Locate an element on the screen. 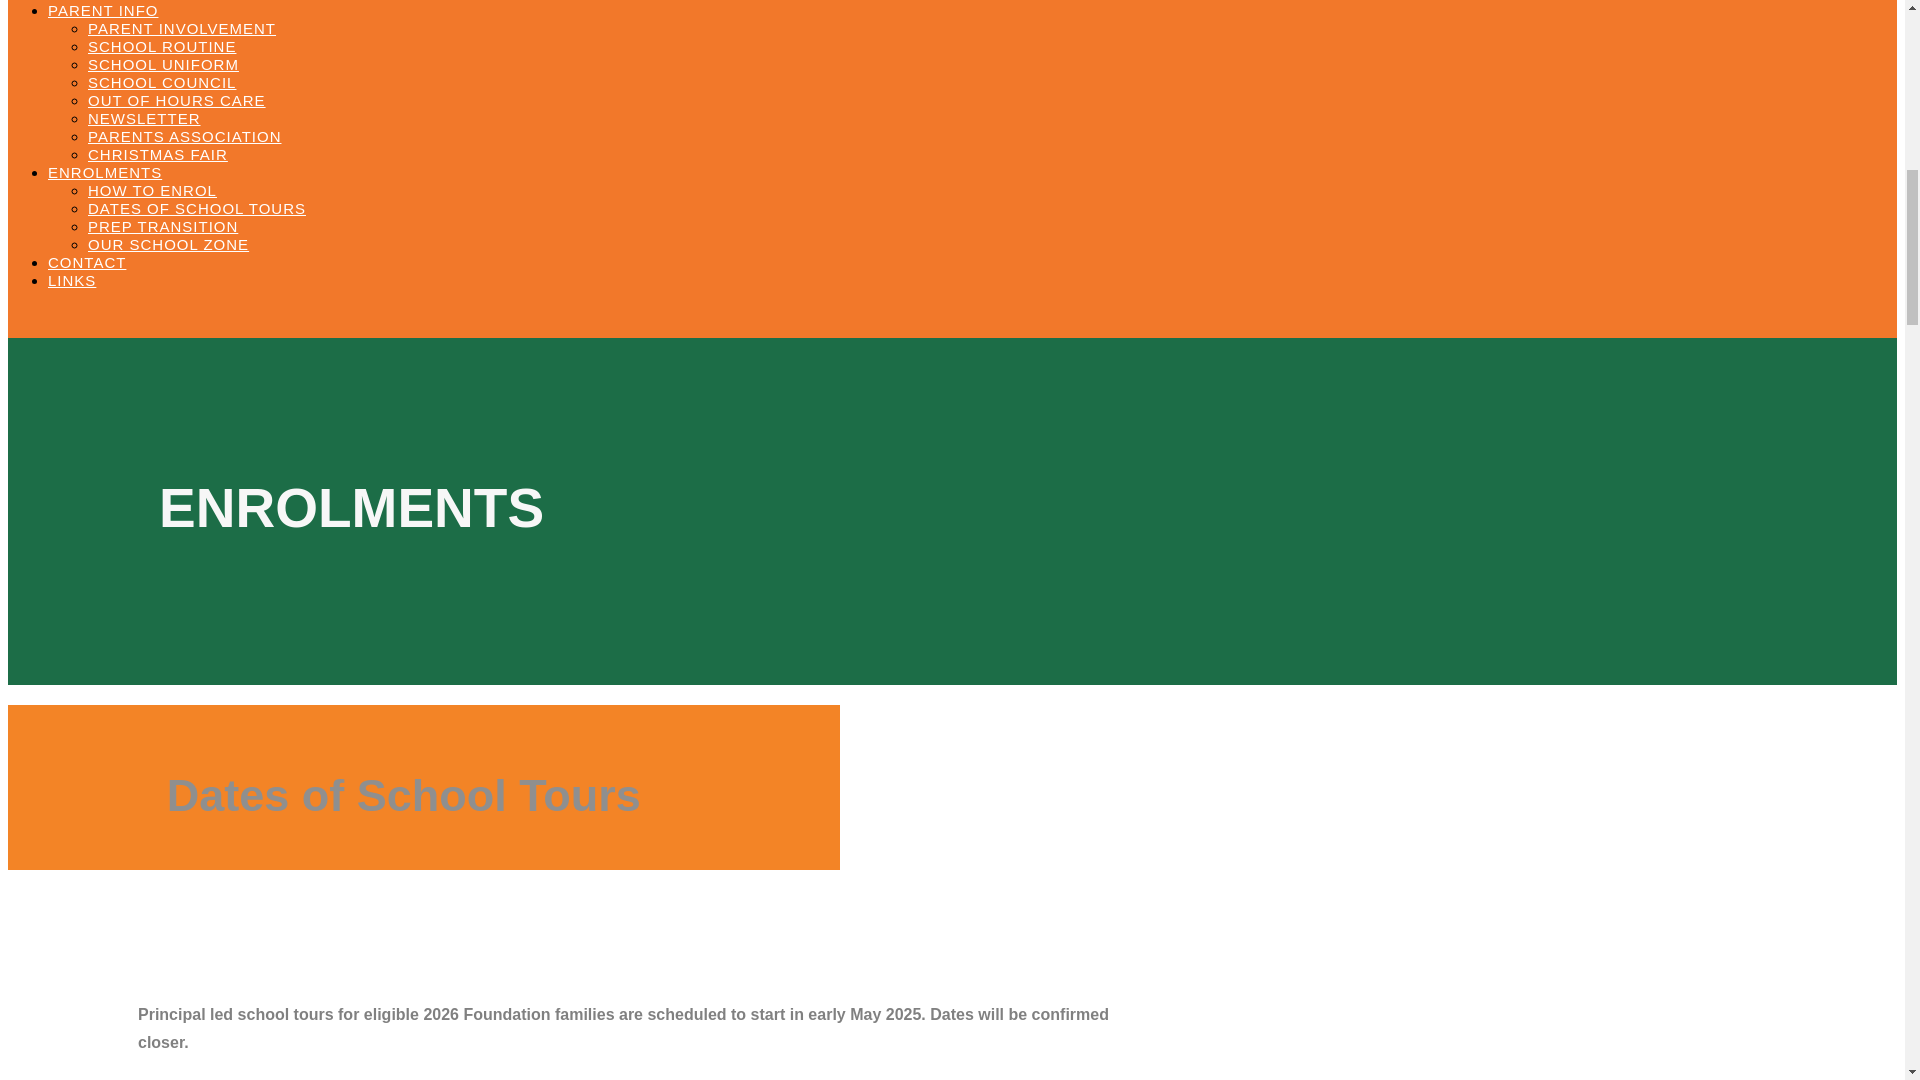 This screenshot has width=1920, height=1080. CHRISTMAS FAIR is located at coordinates (158, 154).